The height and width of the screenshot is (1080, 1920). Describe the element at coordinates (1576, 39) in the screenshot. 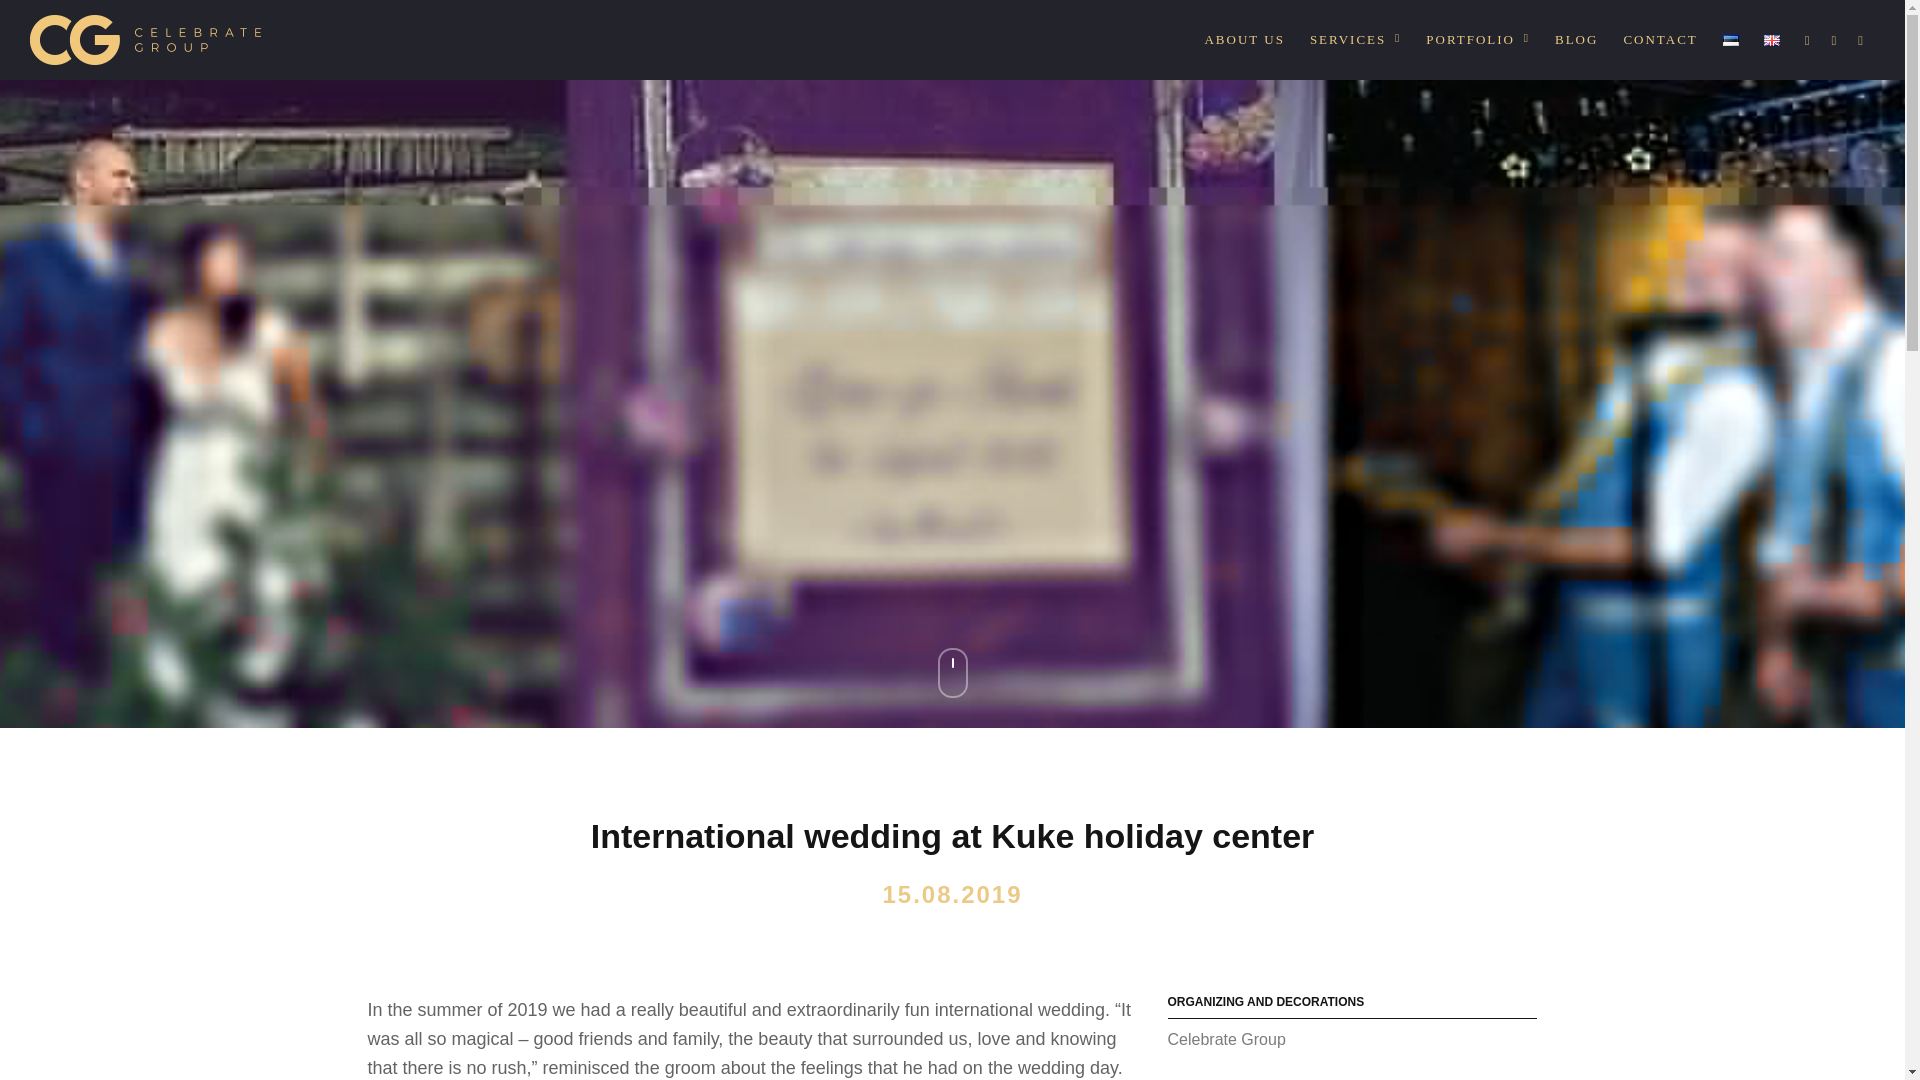

I see `BLOG` at that location.